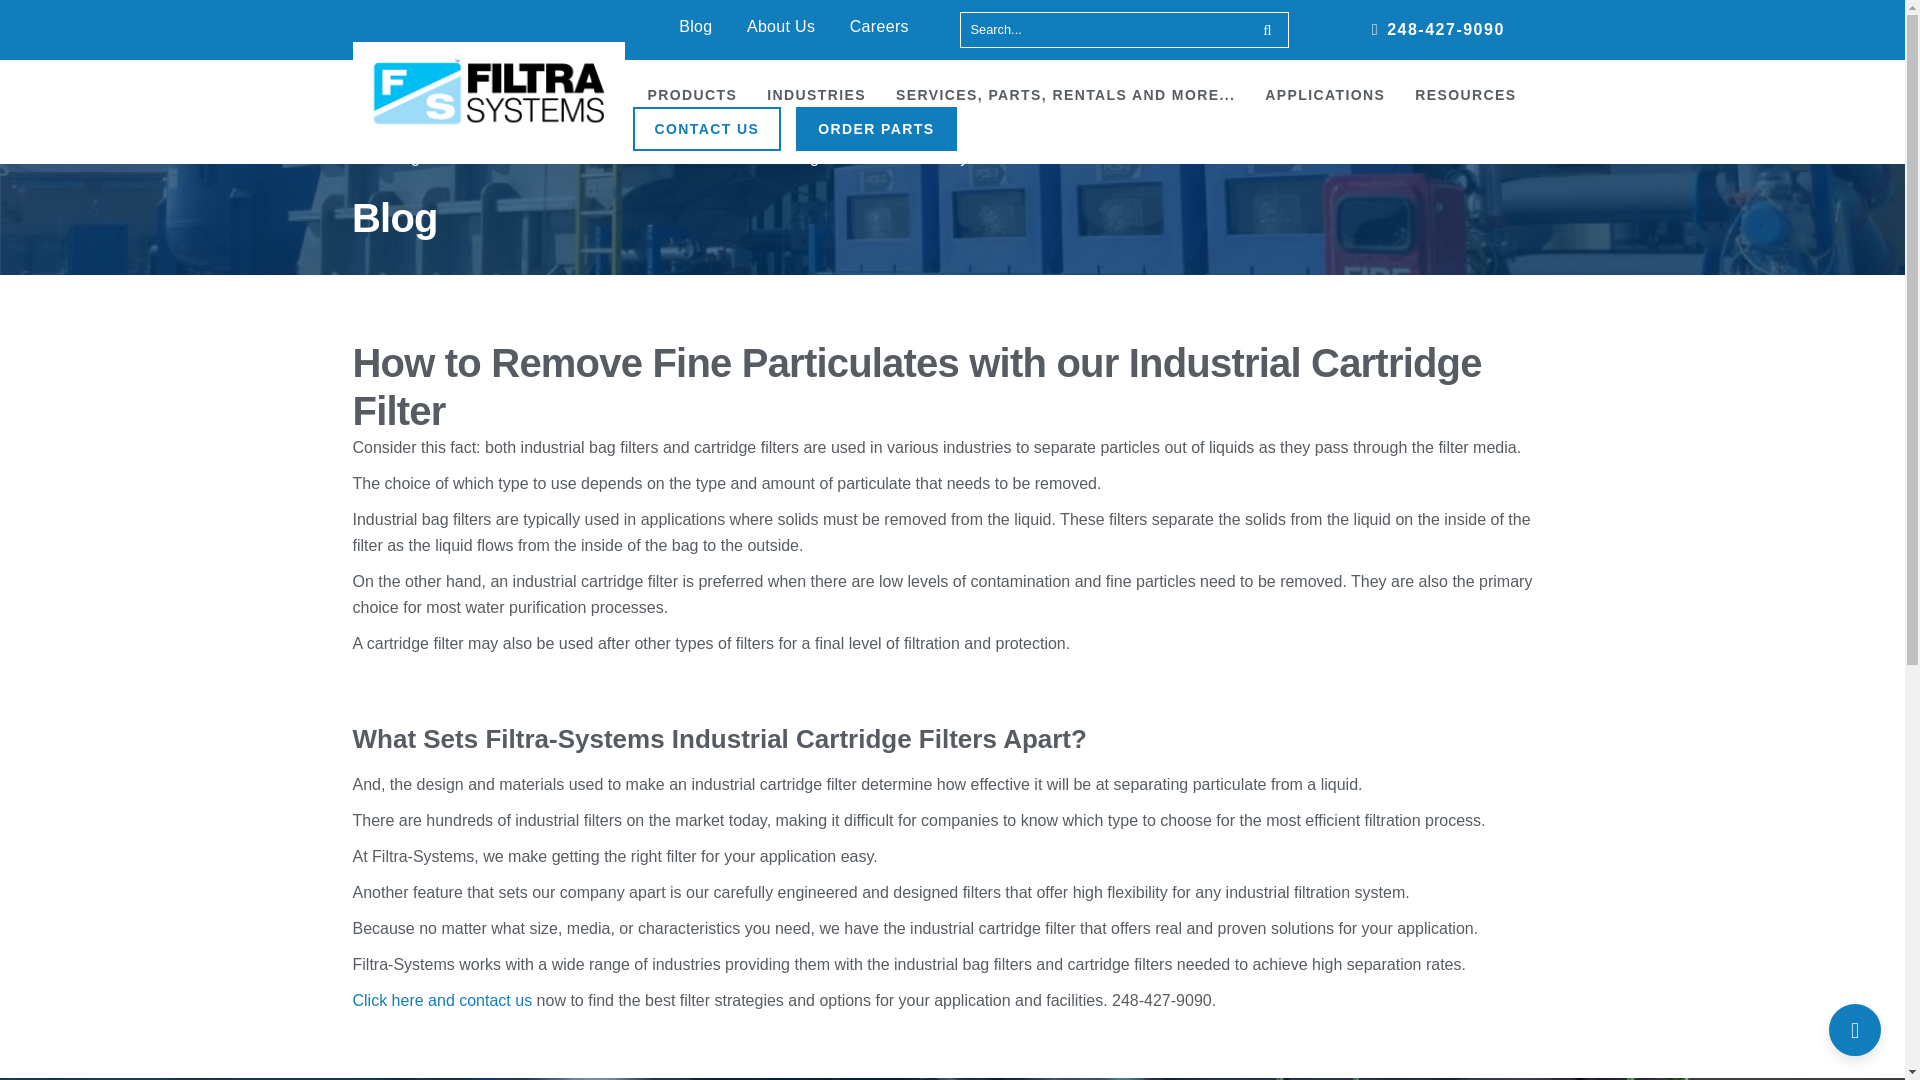 The width and height of the screenshot is (1920, 1080). Describe the element at coordinates (696, 26) in the screenshot. I see `Blog` at that location.